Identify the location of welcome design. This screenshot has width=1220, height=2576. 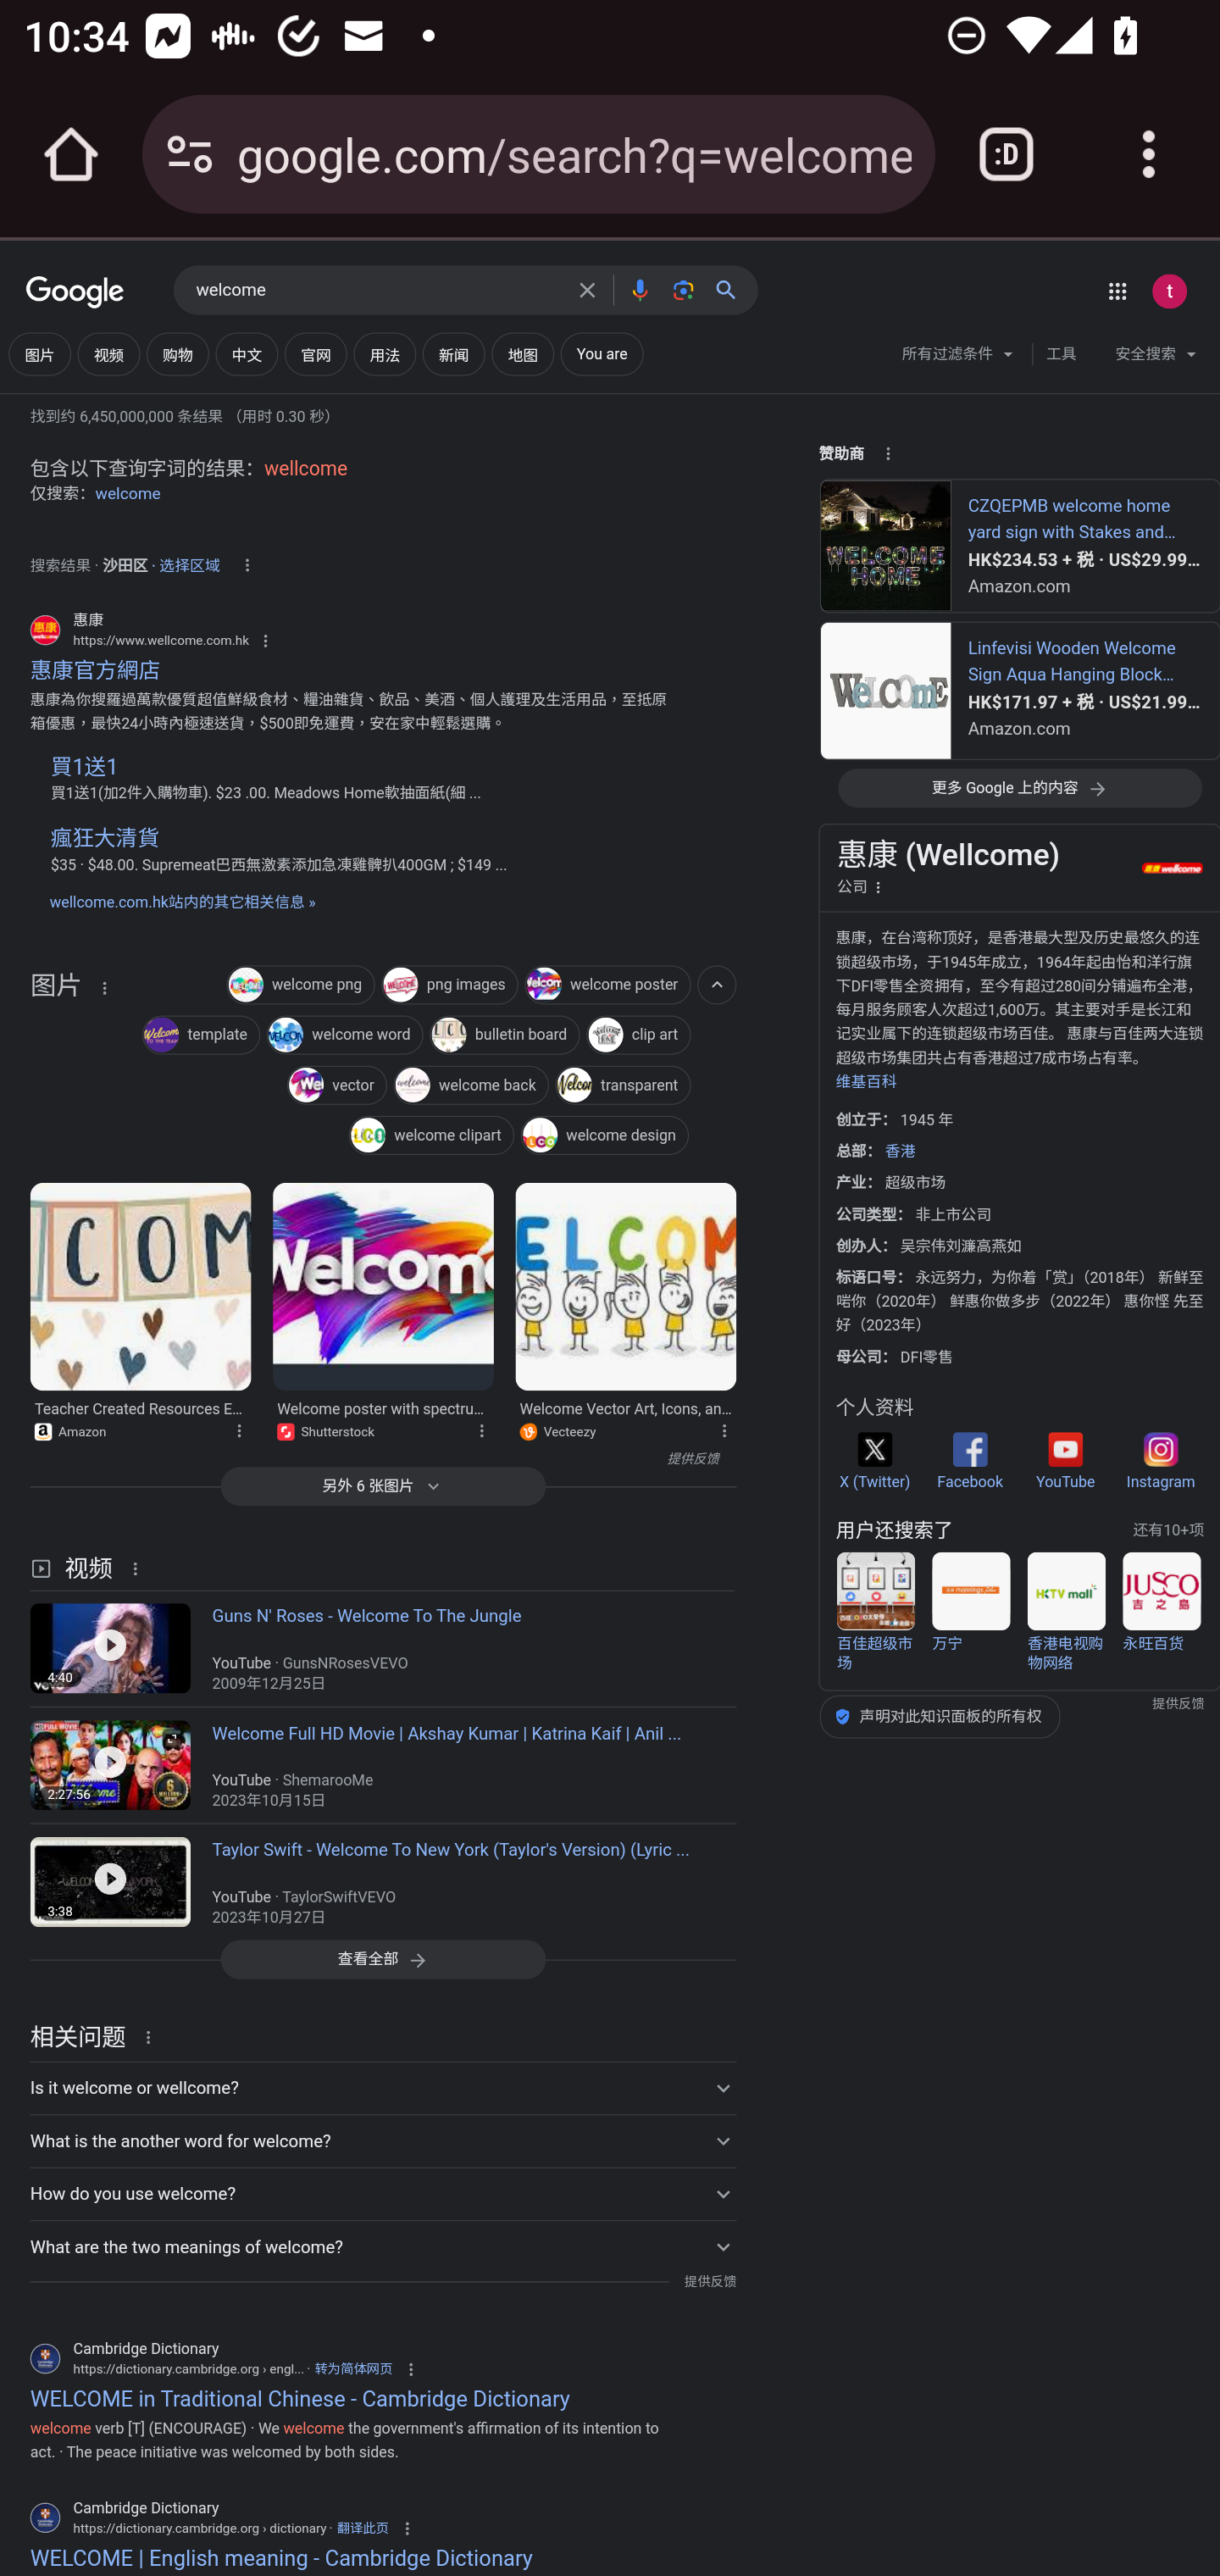
(604, 1139).